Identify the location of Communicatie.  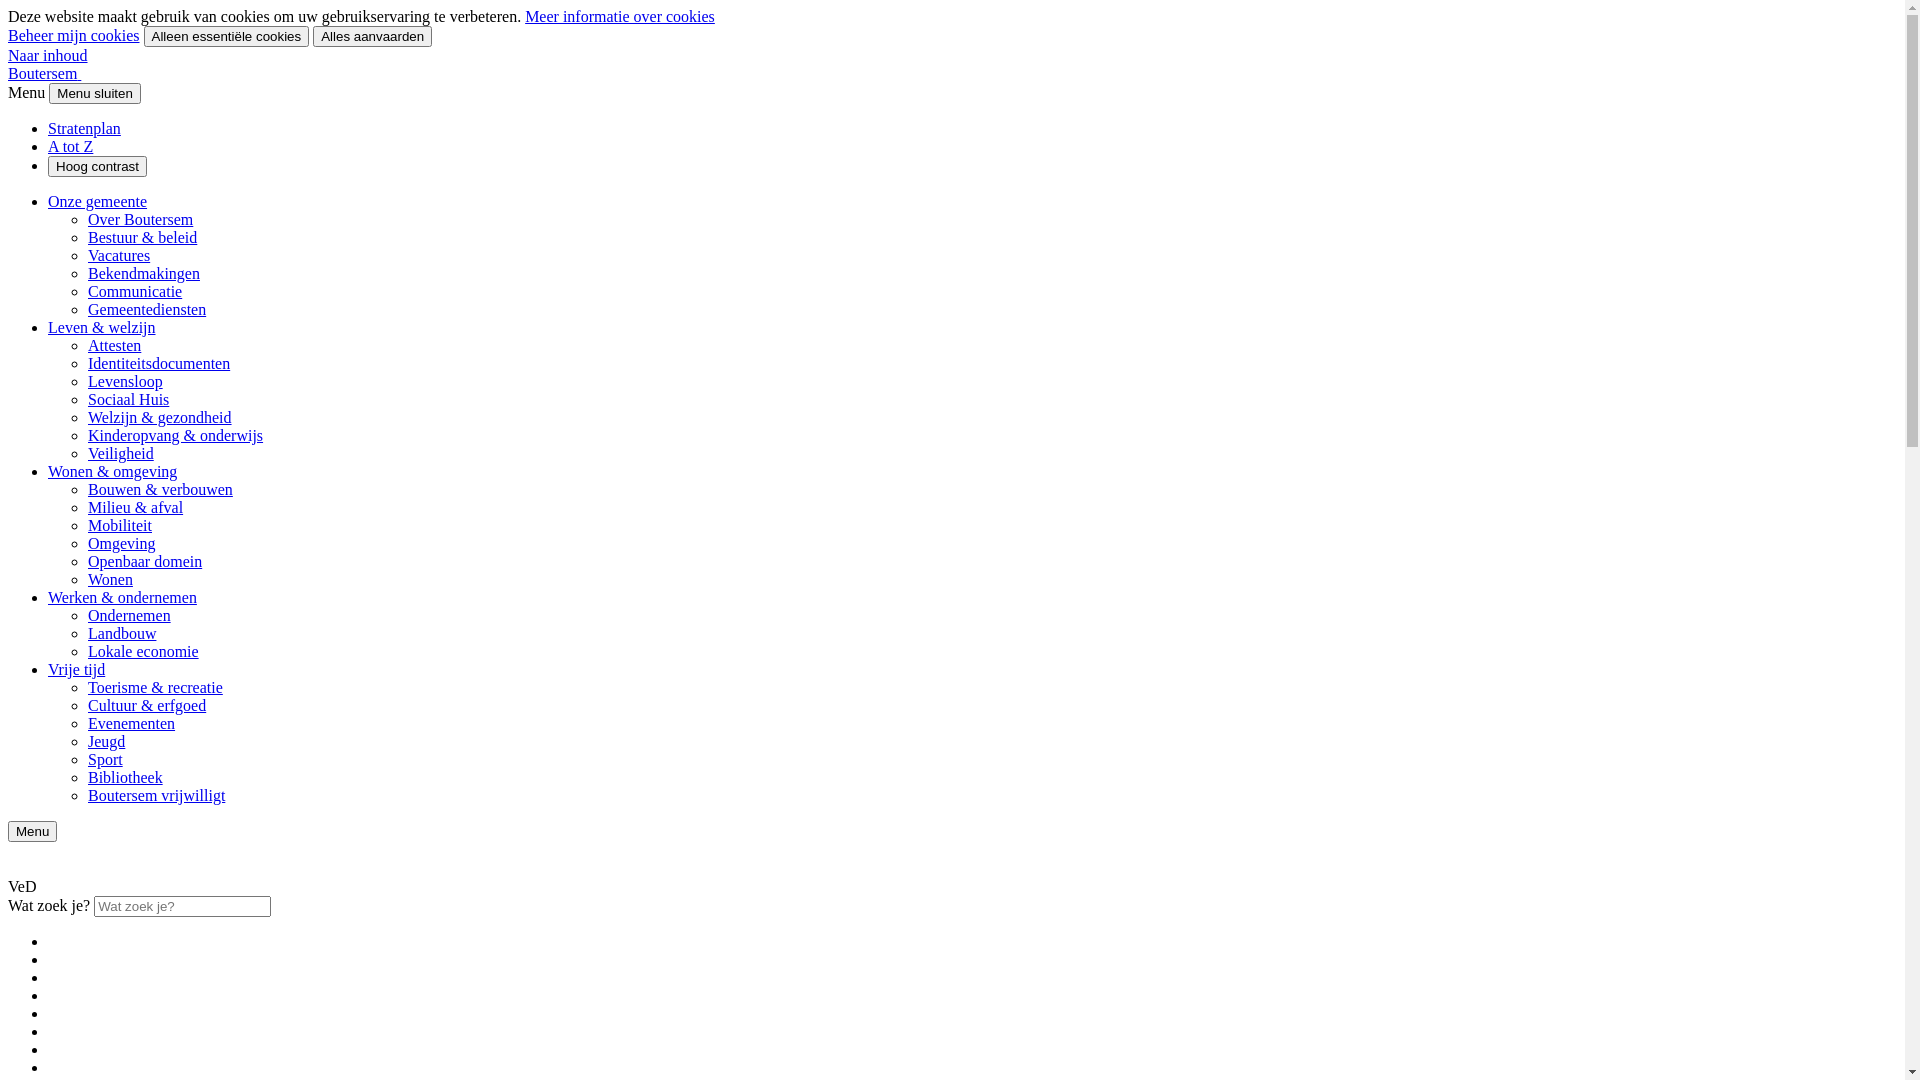
(135, 292).